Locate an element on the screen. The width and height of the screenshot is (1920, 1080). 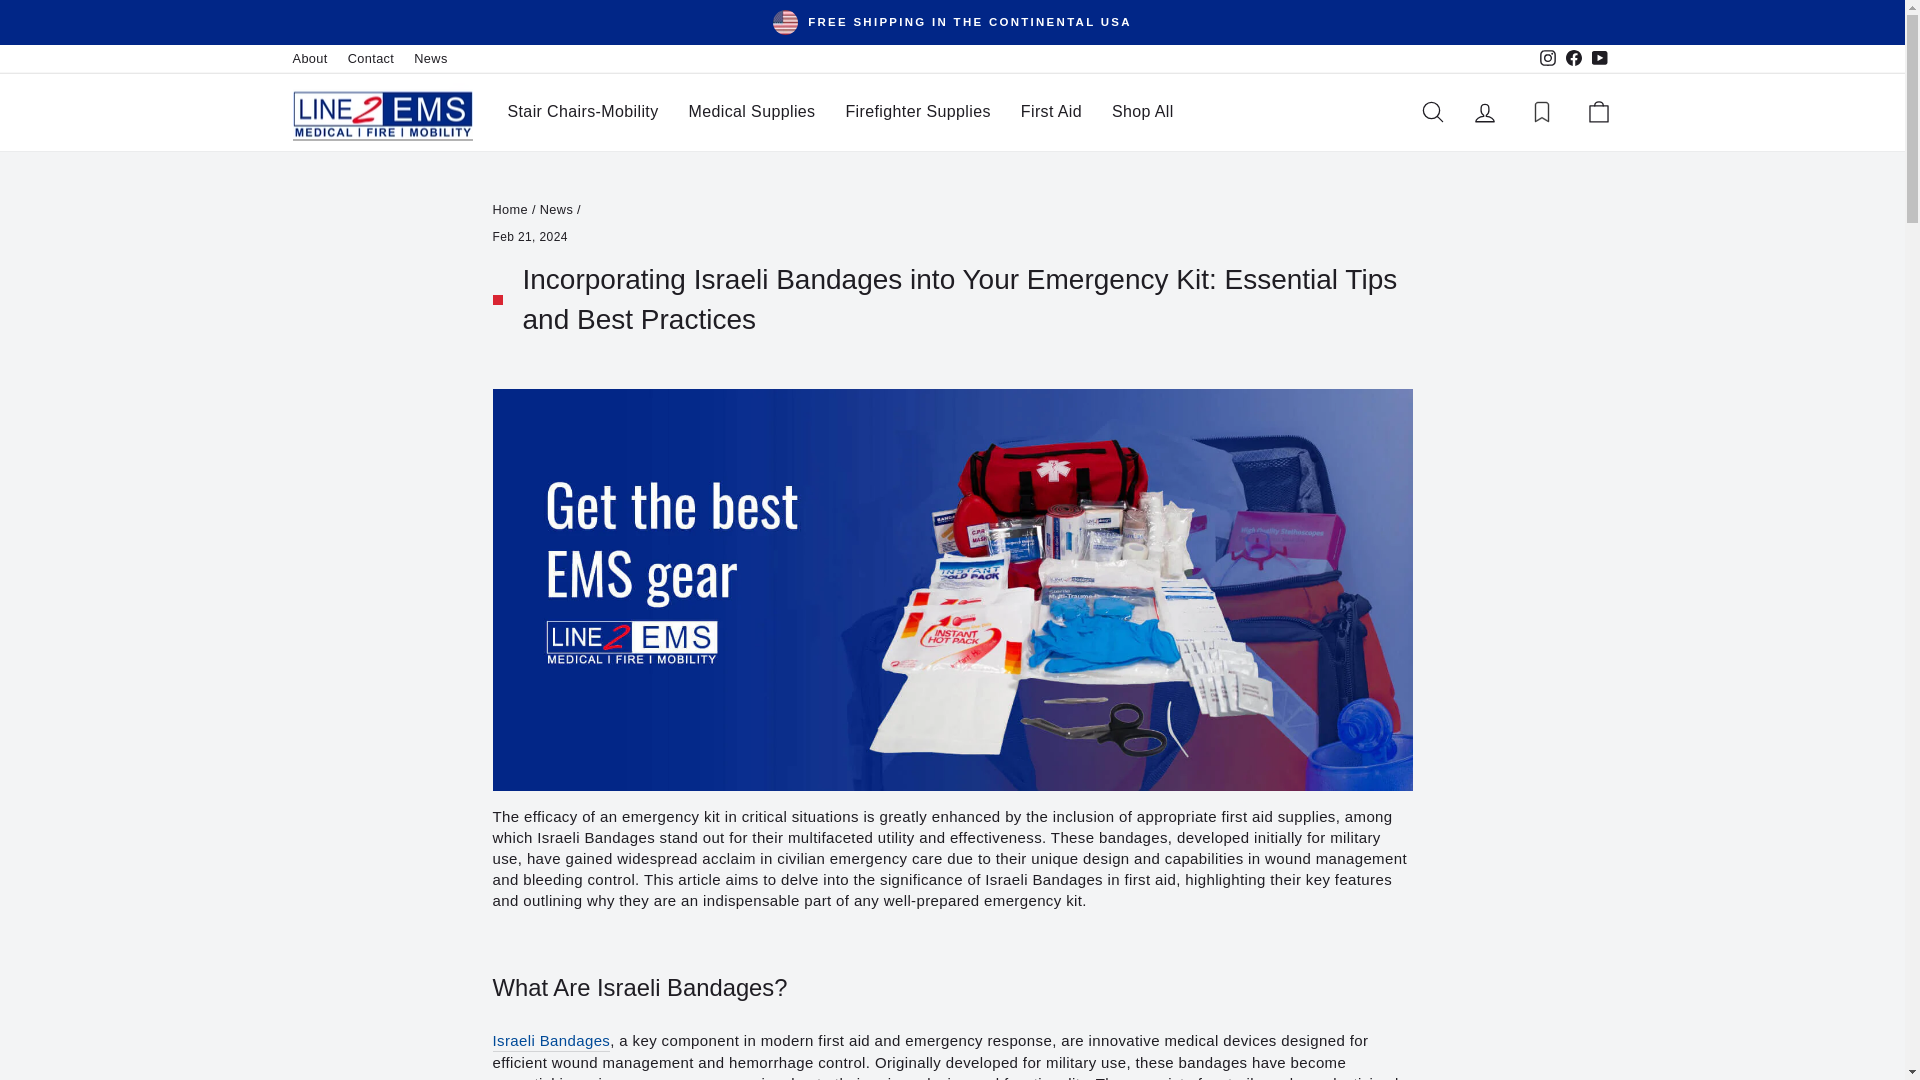
LINE2EMS  on Facebook is located at coordinates (1572, 59).